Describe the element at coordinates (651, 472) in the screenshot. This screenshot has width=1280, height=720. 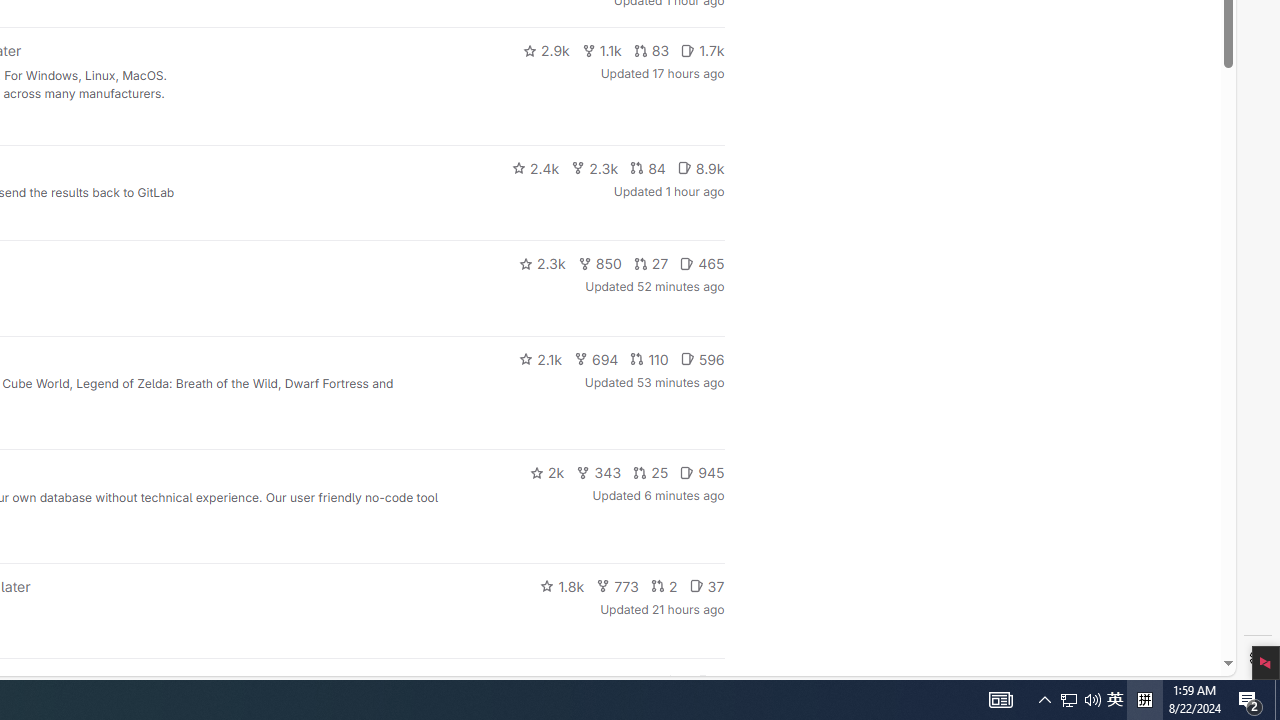
I see `25` at that location.